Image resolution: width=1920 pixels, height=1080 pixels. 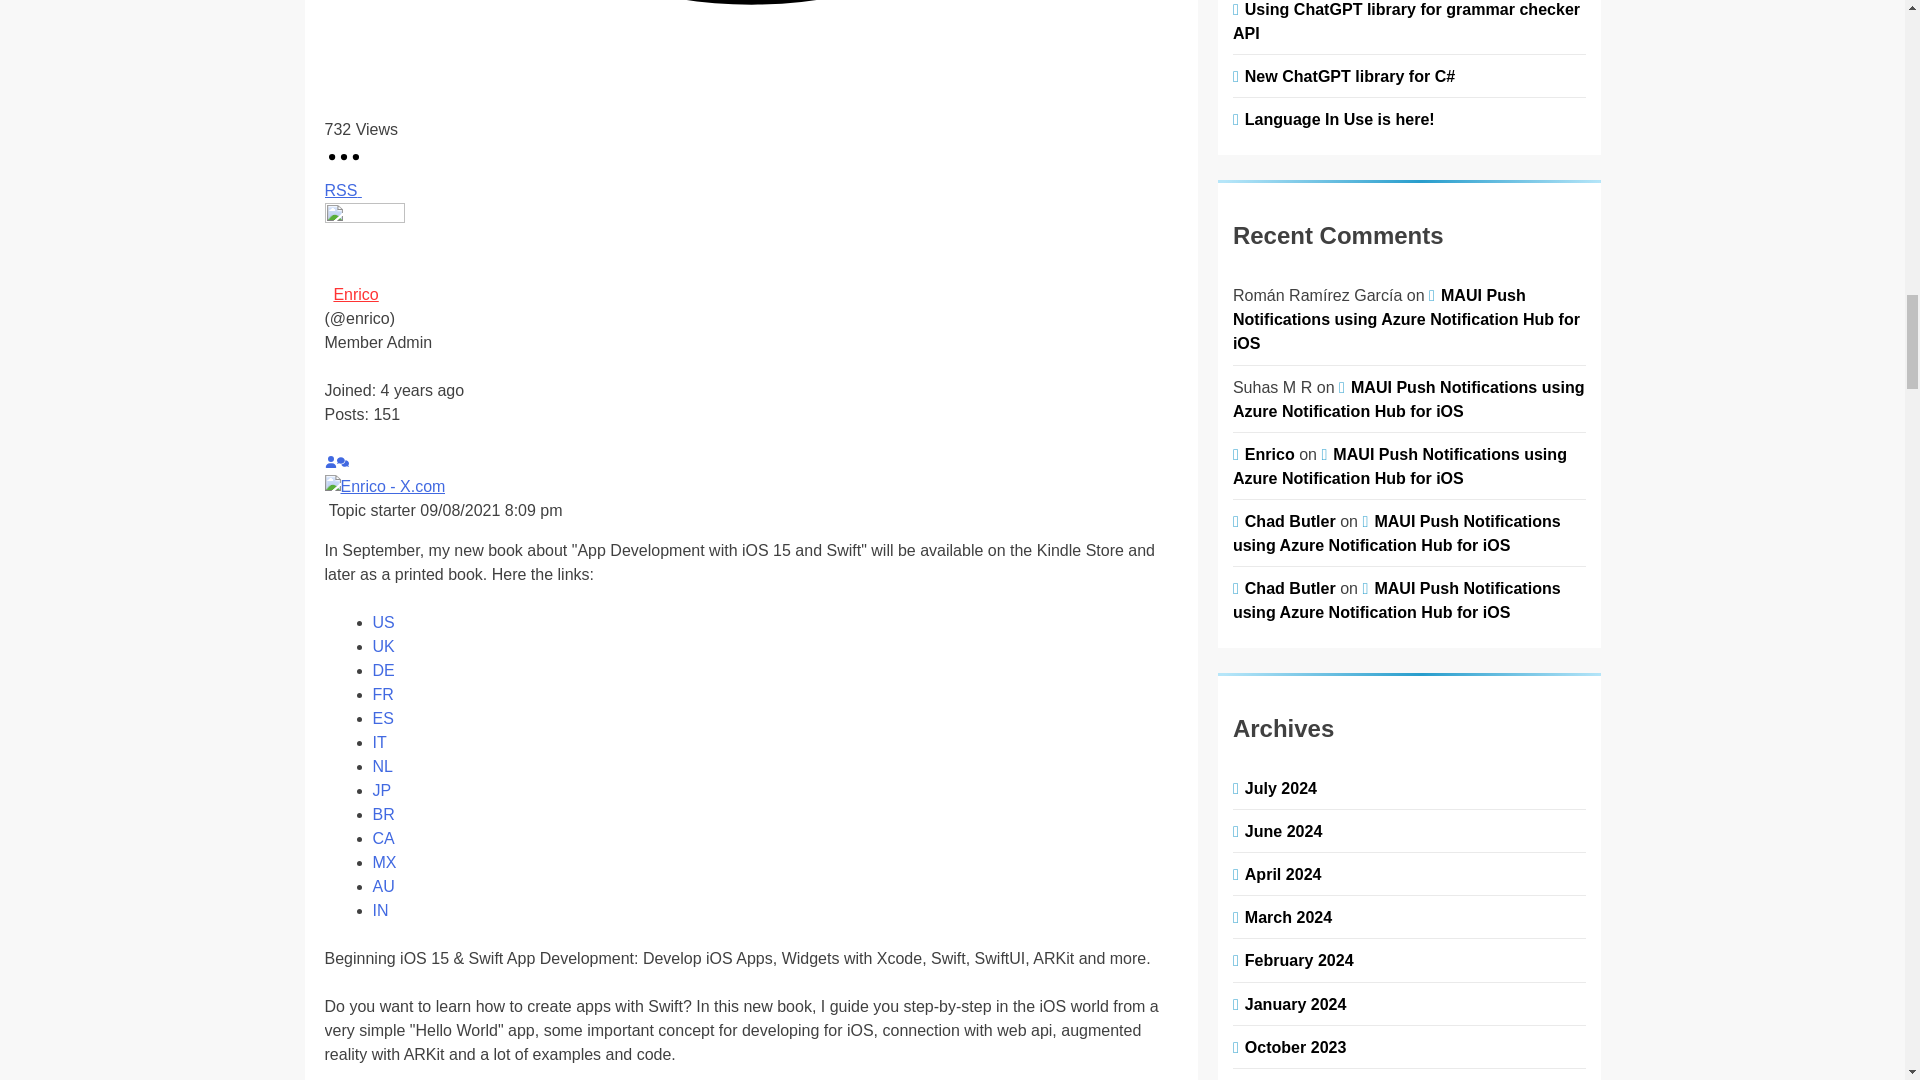 What do you see at coordinates (353, 342) in the screenshot?
I see `User Title` at bounding box center [353, 342].